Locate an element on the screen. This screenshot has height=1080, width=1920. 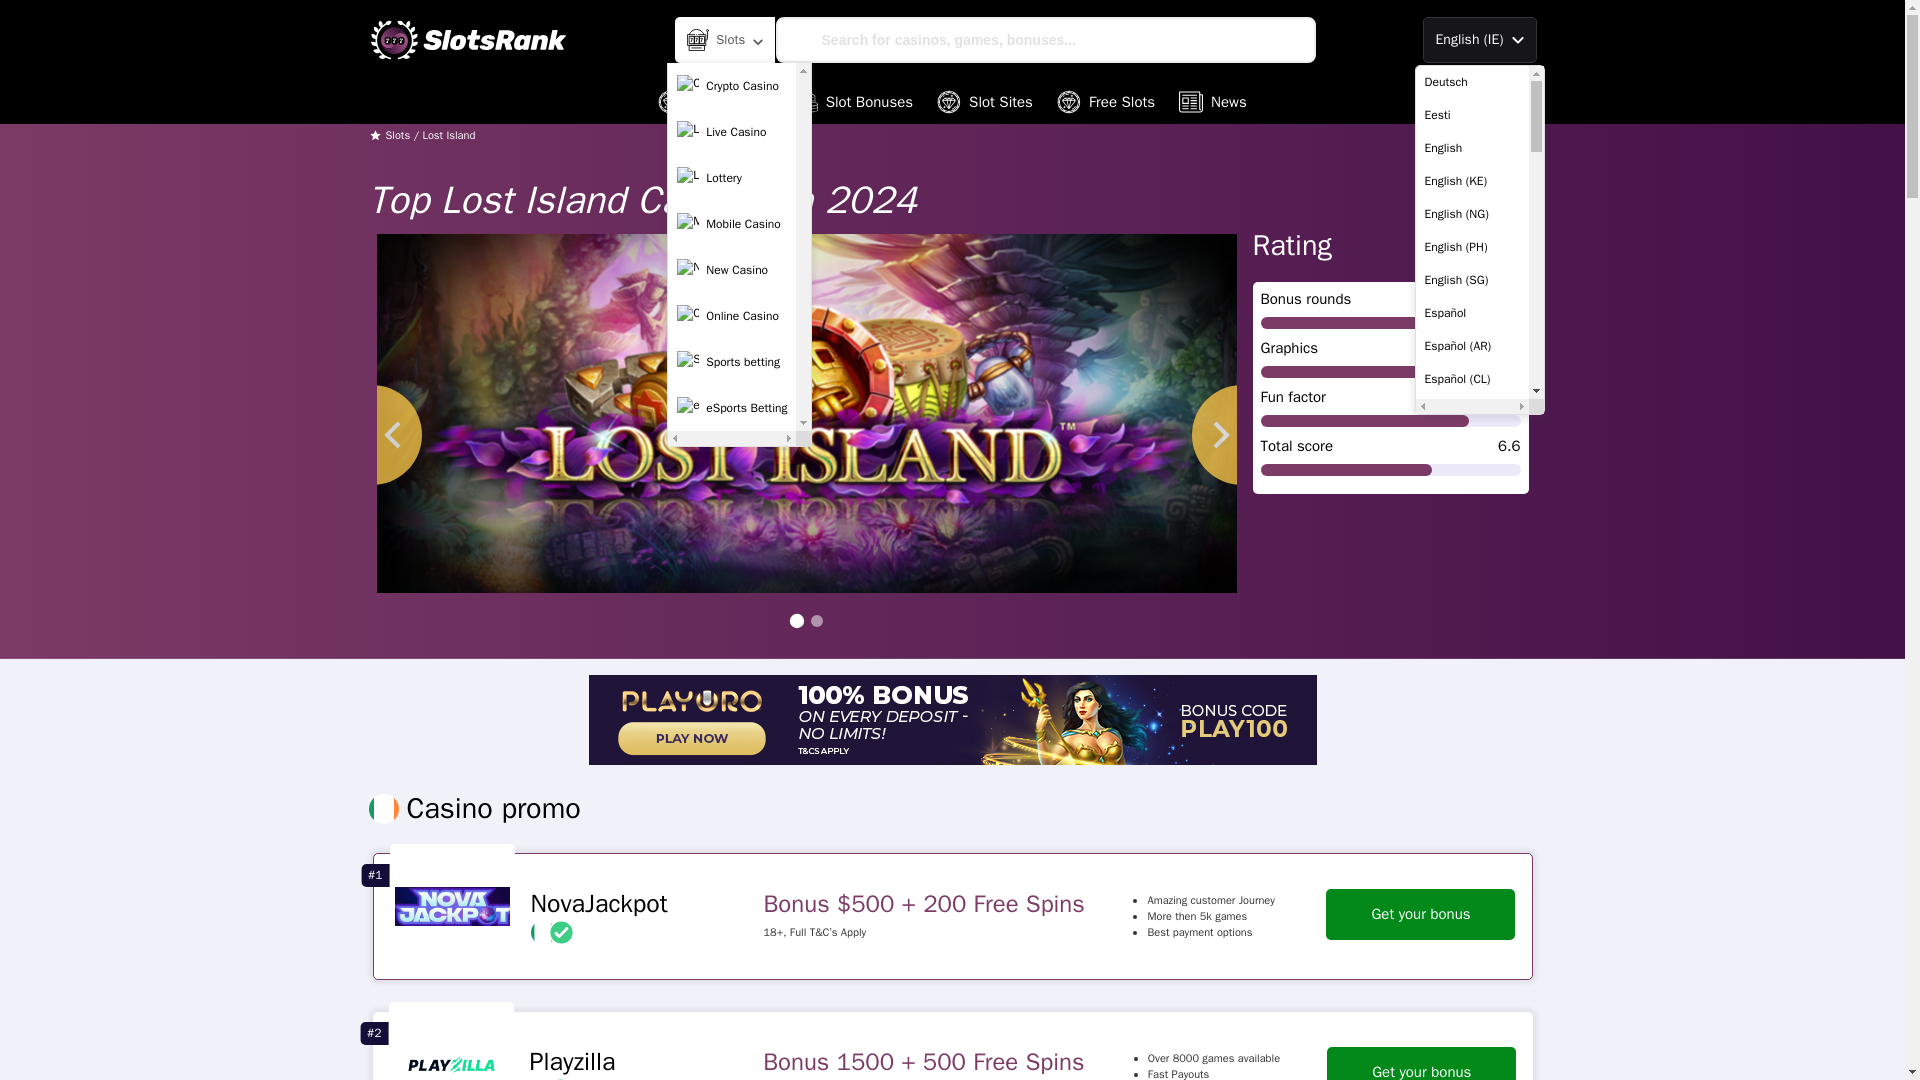
Mobile Casino is located at coordinates (732, 224).